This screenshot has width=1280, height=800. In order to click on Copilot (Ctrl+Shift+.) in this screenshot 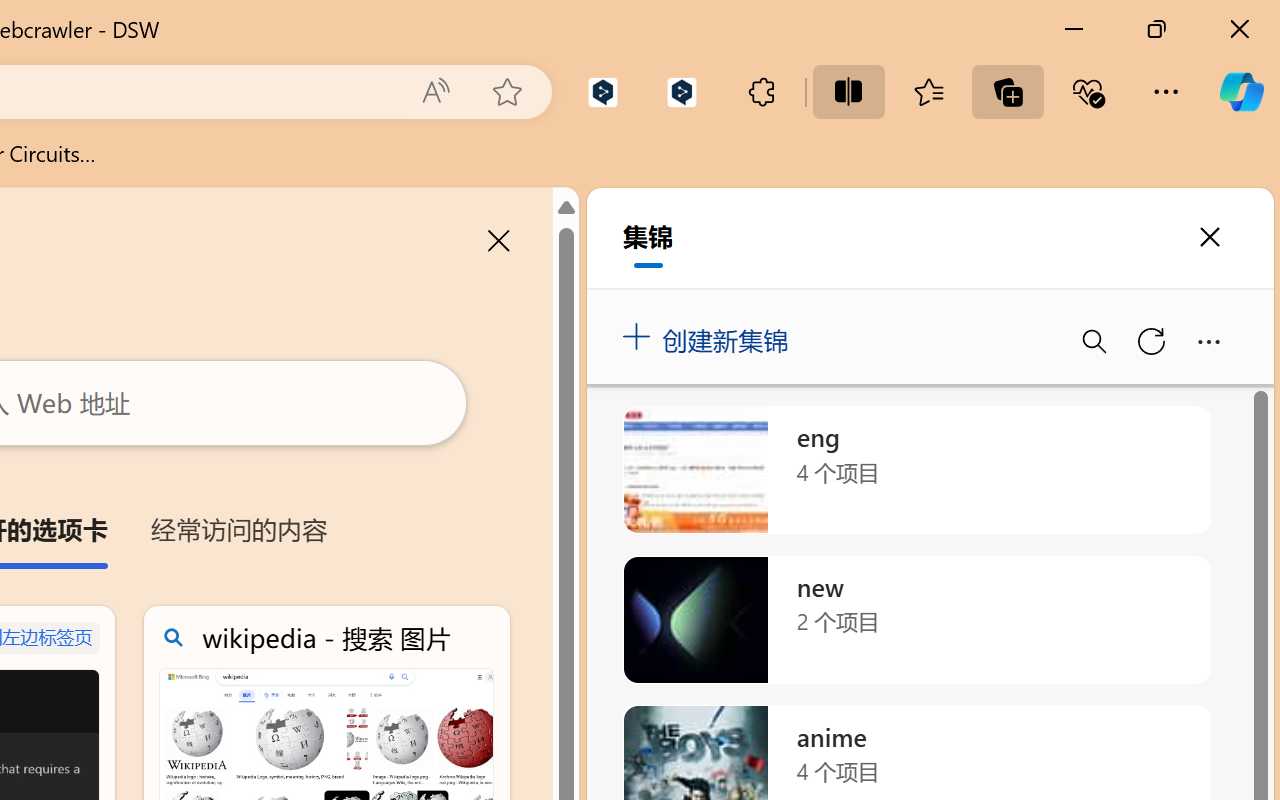, I will do `click(1241, 92)`.